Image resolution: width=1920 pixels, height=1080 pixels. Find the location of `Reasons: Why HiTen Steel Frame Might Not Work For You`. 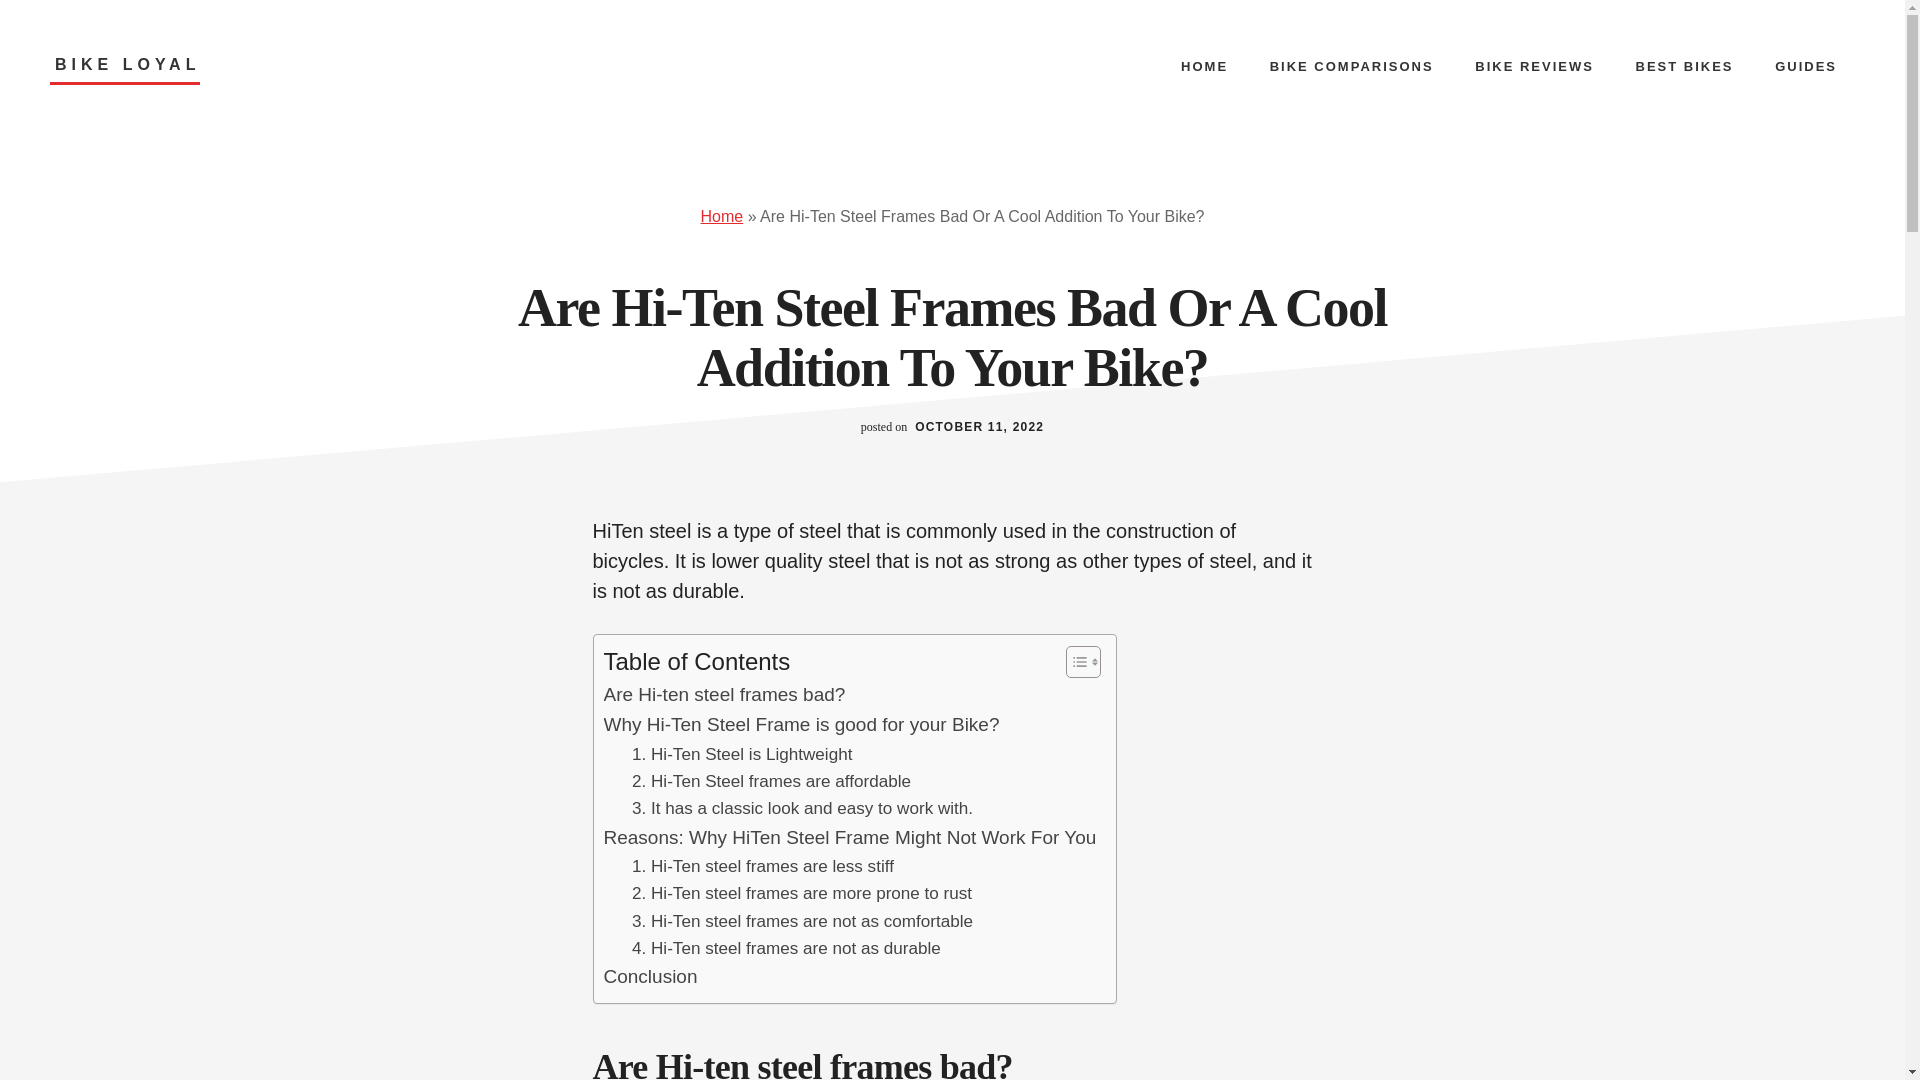

Reasons: Why HiTen Steel Frame Might Not Work For You is located at coordinates (850, 838).